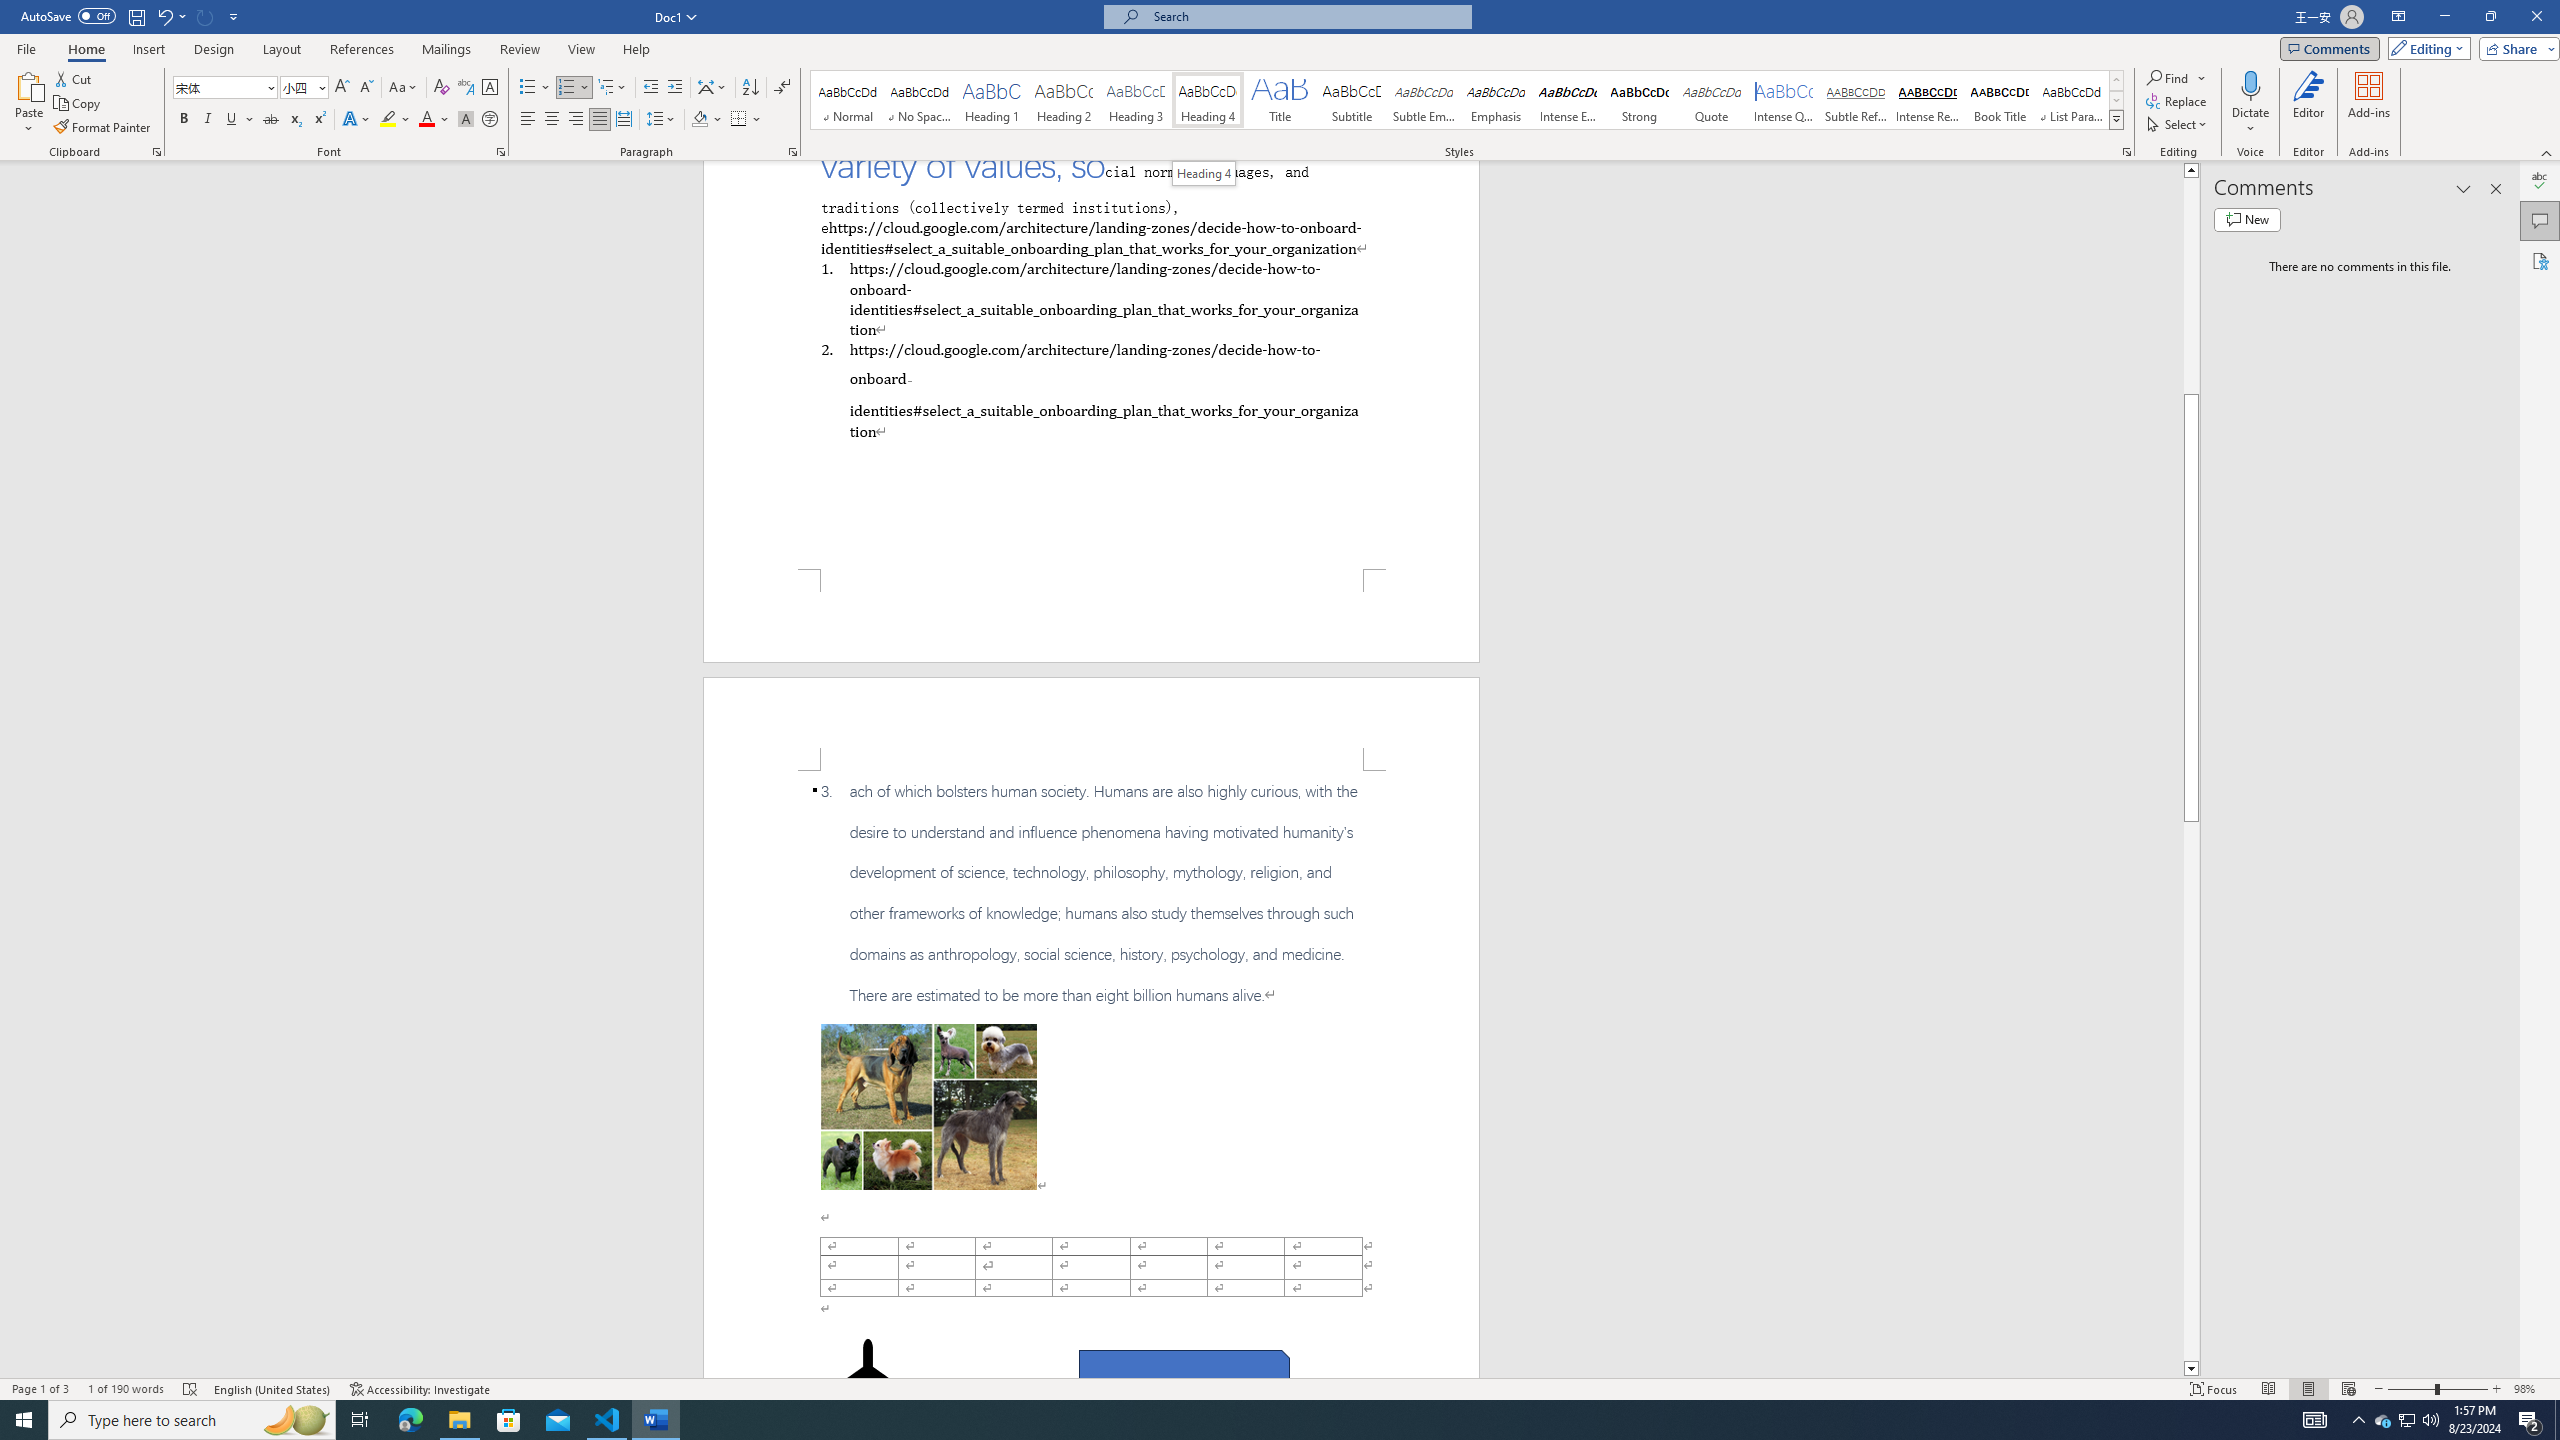 The image size is (2560, 1440). I want to click on Borders, so click(746, 120).